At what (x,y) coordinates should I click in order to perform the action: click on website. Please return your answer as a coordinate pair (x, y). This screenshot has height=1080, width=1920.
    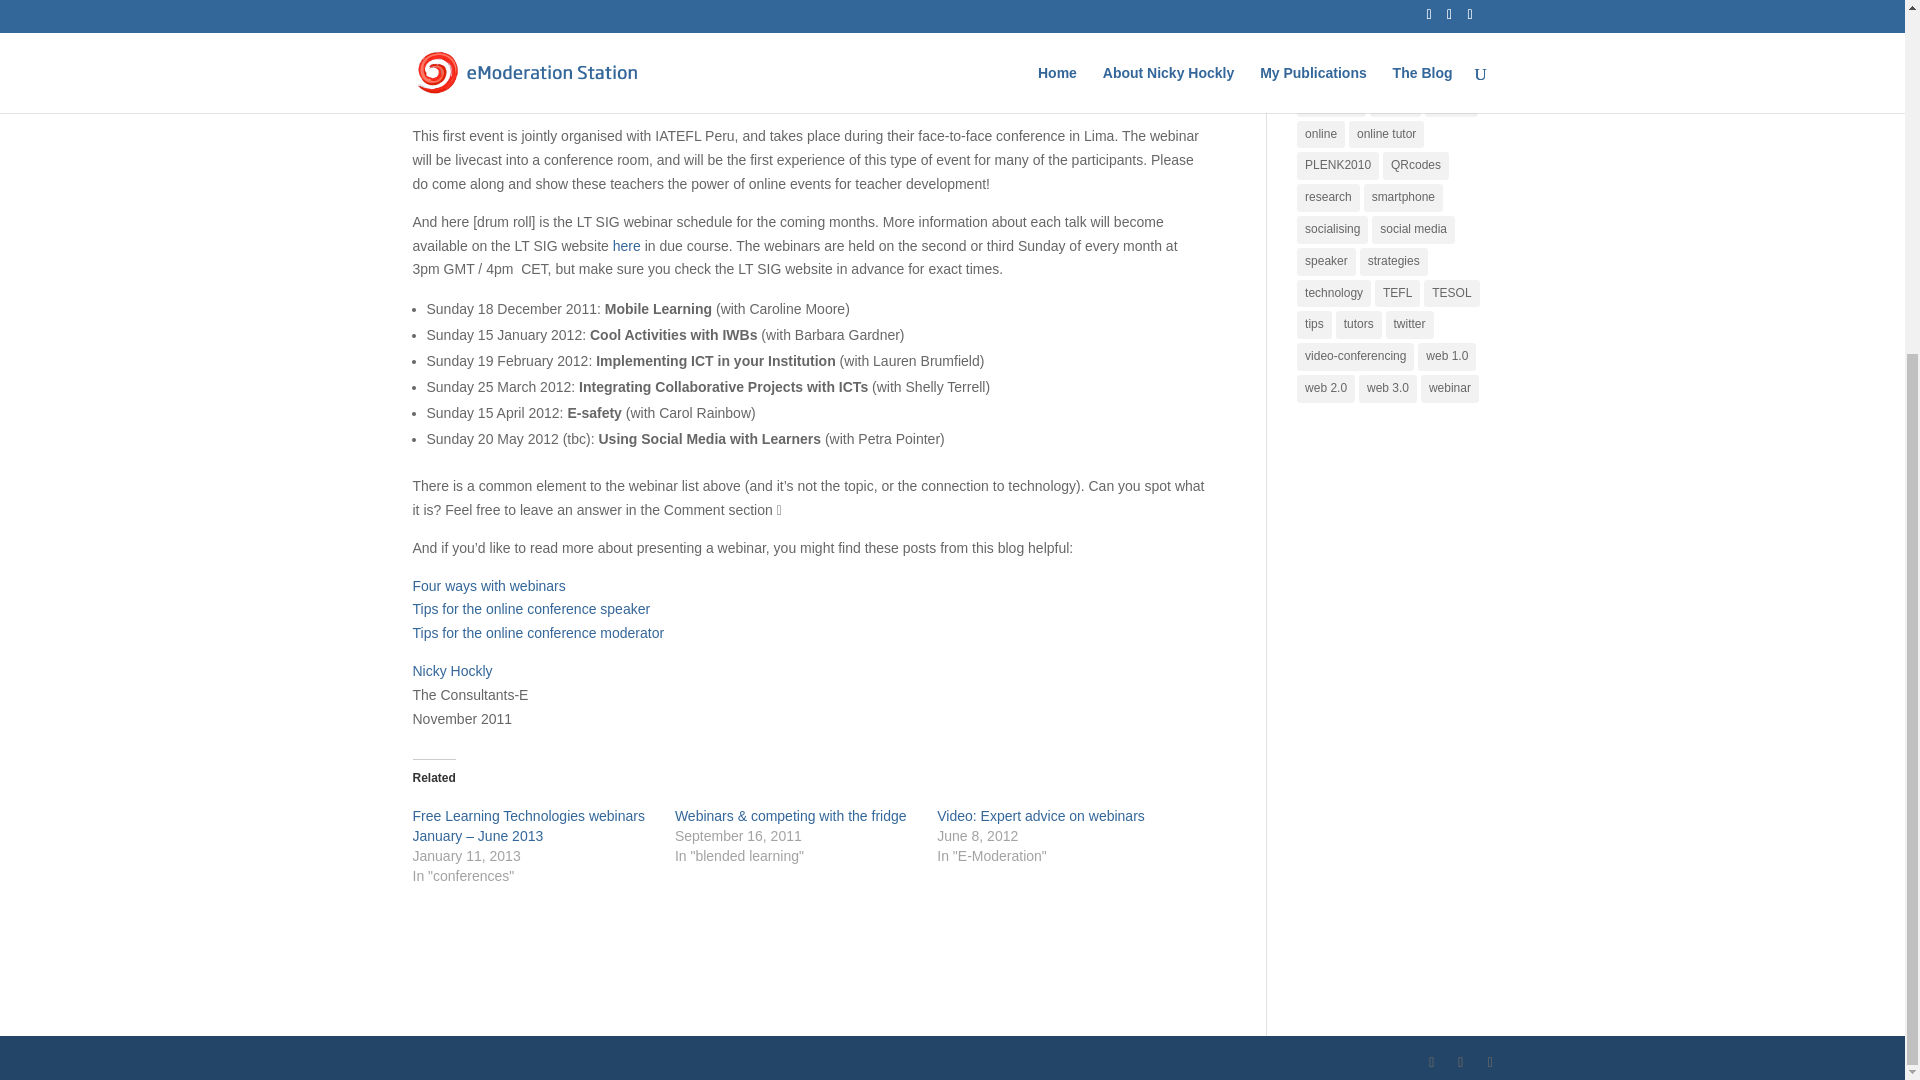
    Looking at the image, I should click on (1001, 12).